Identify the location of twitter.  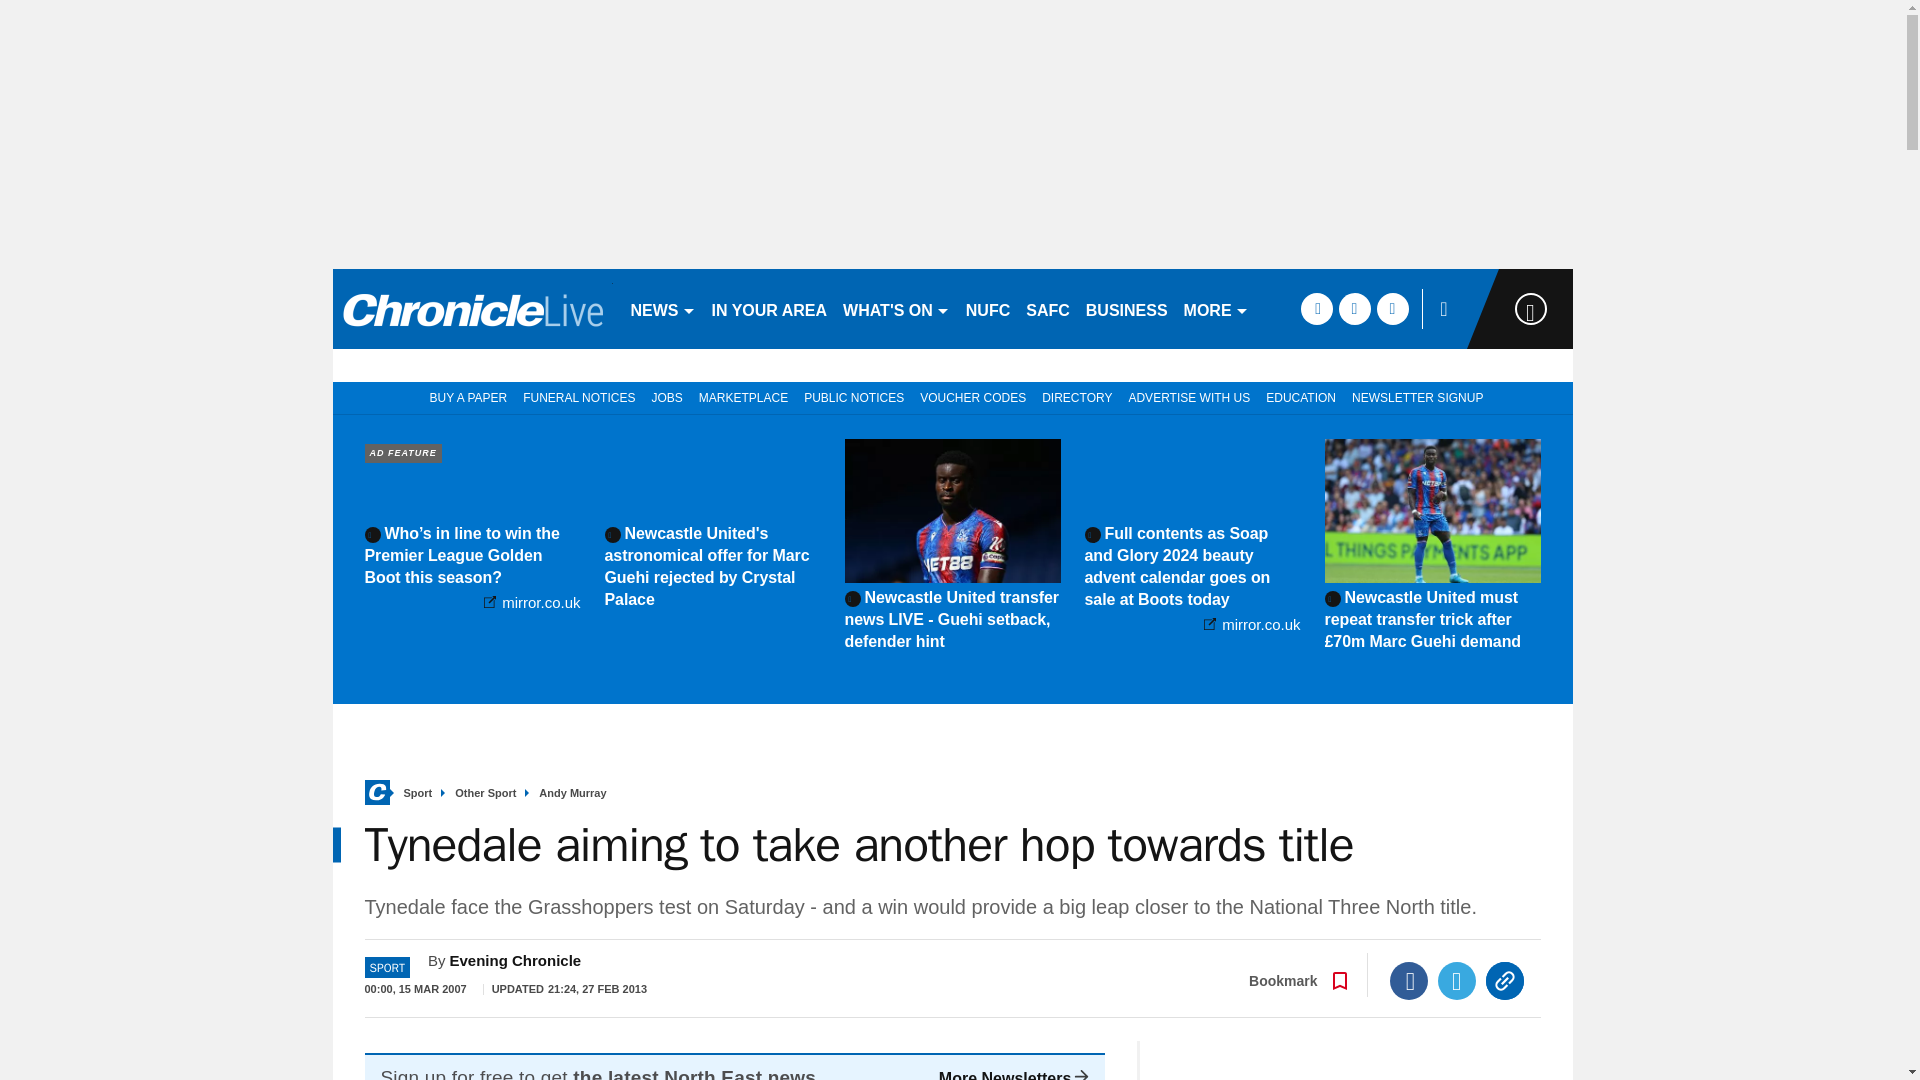
(1354, 308).